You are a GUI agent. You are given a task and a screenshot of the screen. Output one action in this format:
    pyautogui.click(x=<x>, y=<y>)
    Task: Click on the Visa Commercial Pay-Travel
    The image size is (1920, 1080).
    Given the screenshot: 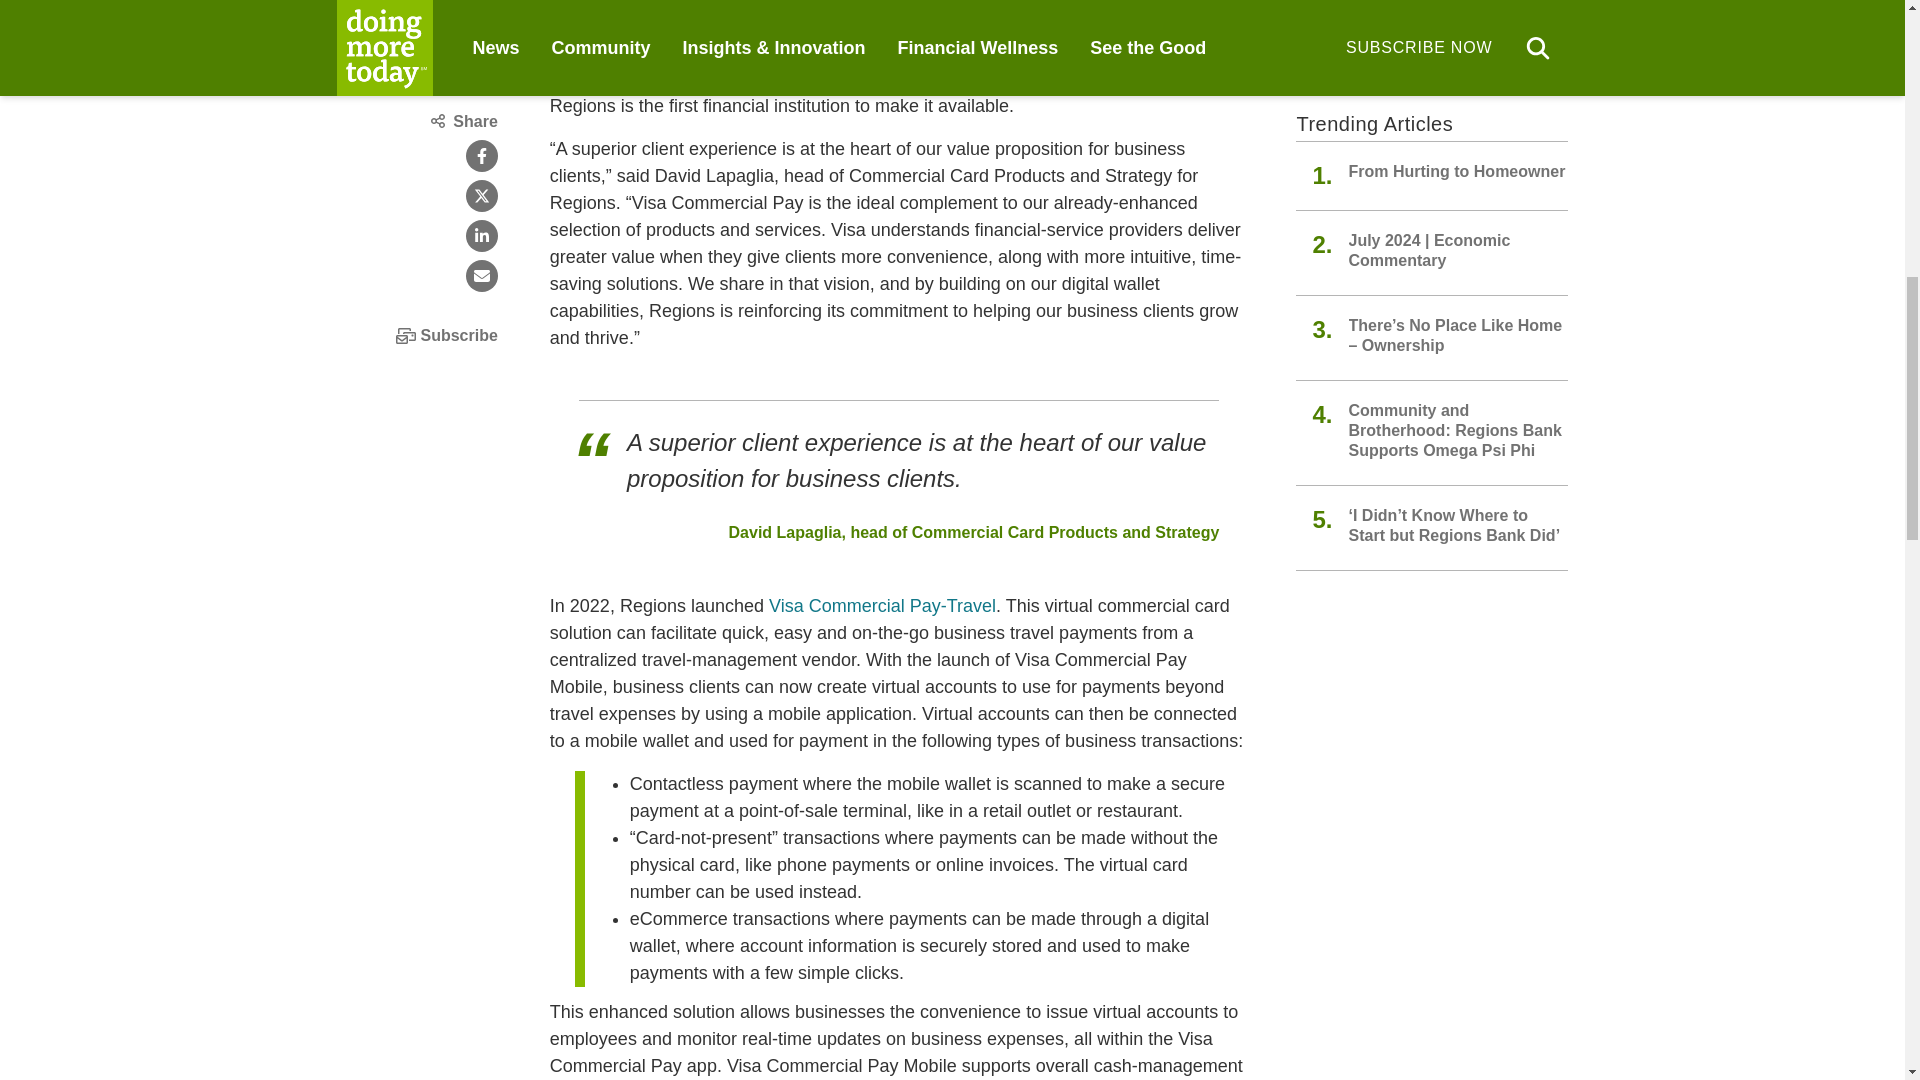 What is the action you would take?
    pyautogui.click(x=882, y=606)
    